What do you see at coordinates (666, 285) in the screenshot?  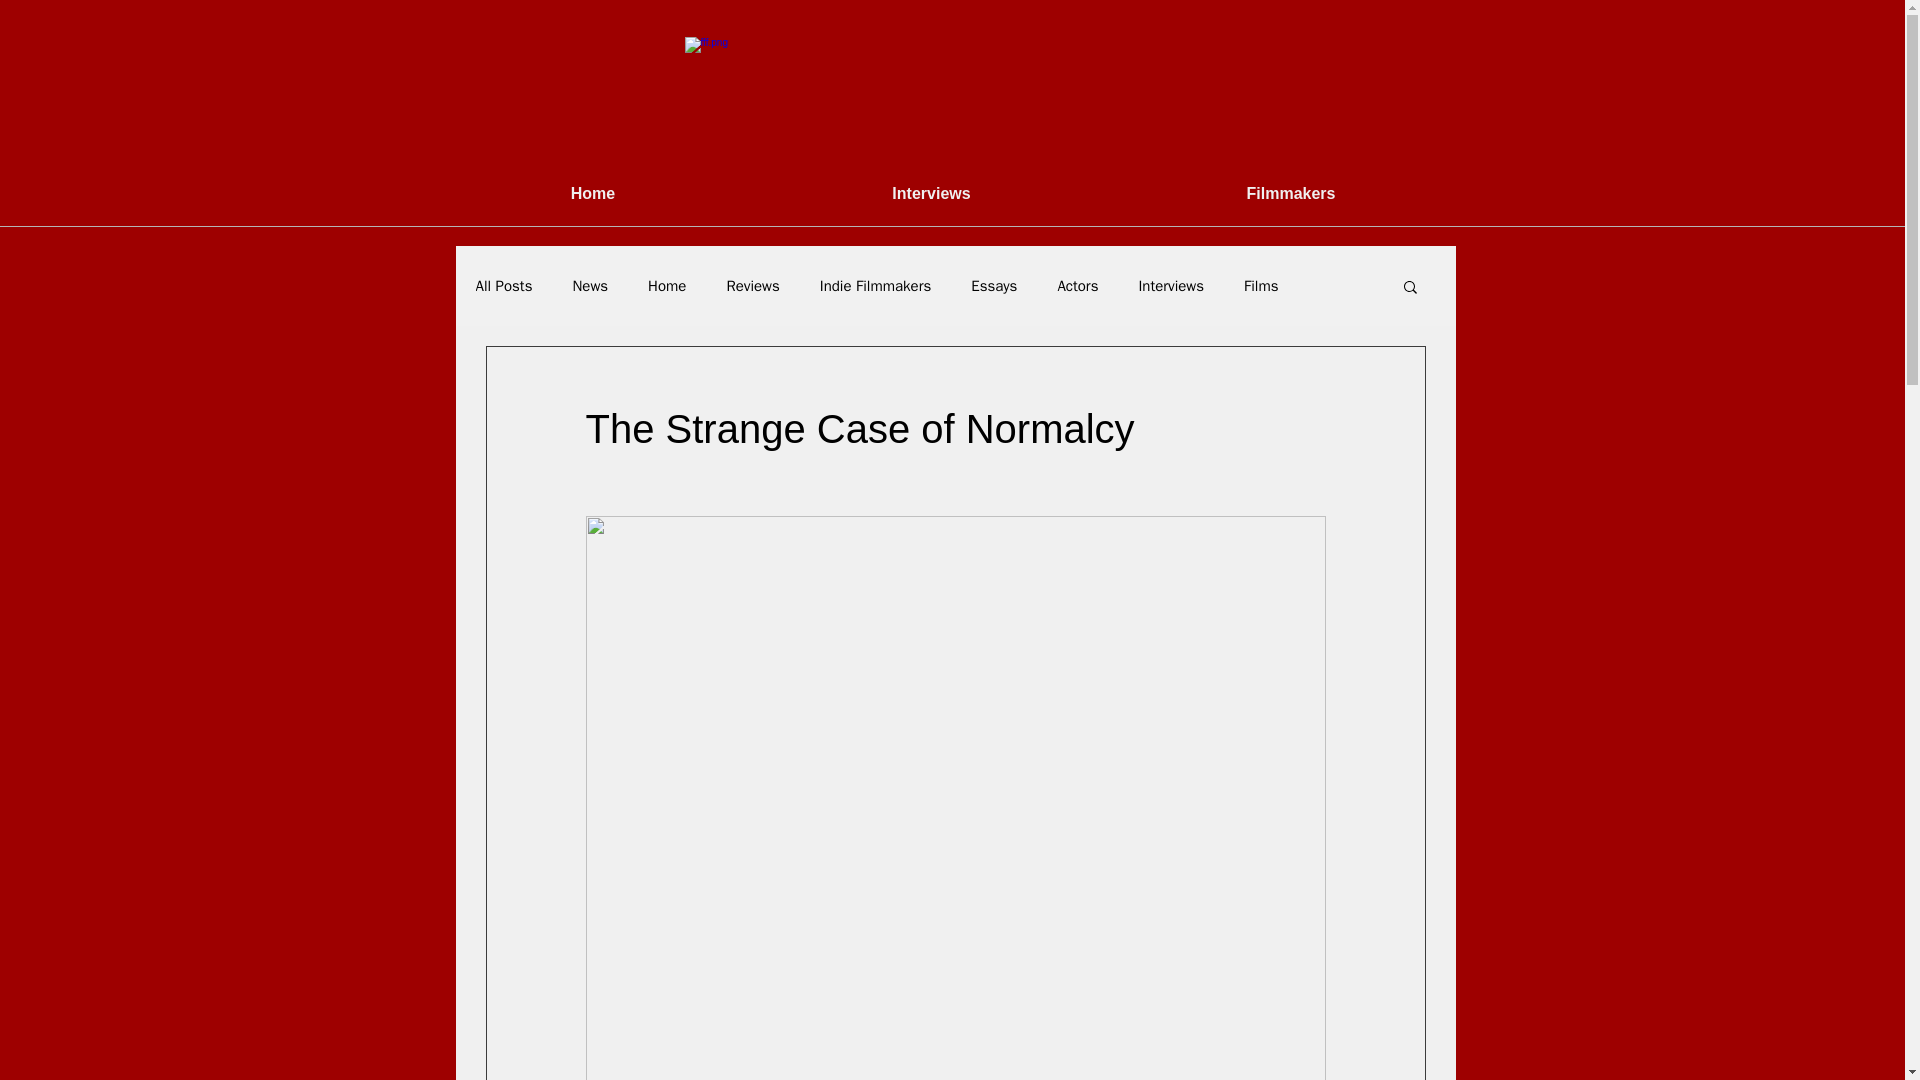 I see `Home` at bounding box center [666, 285].